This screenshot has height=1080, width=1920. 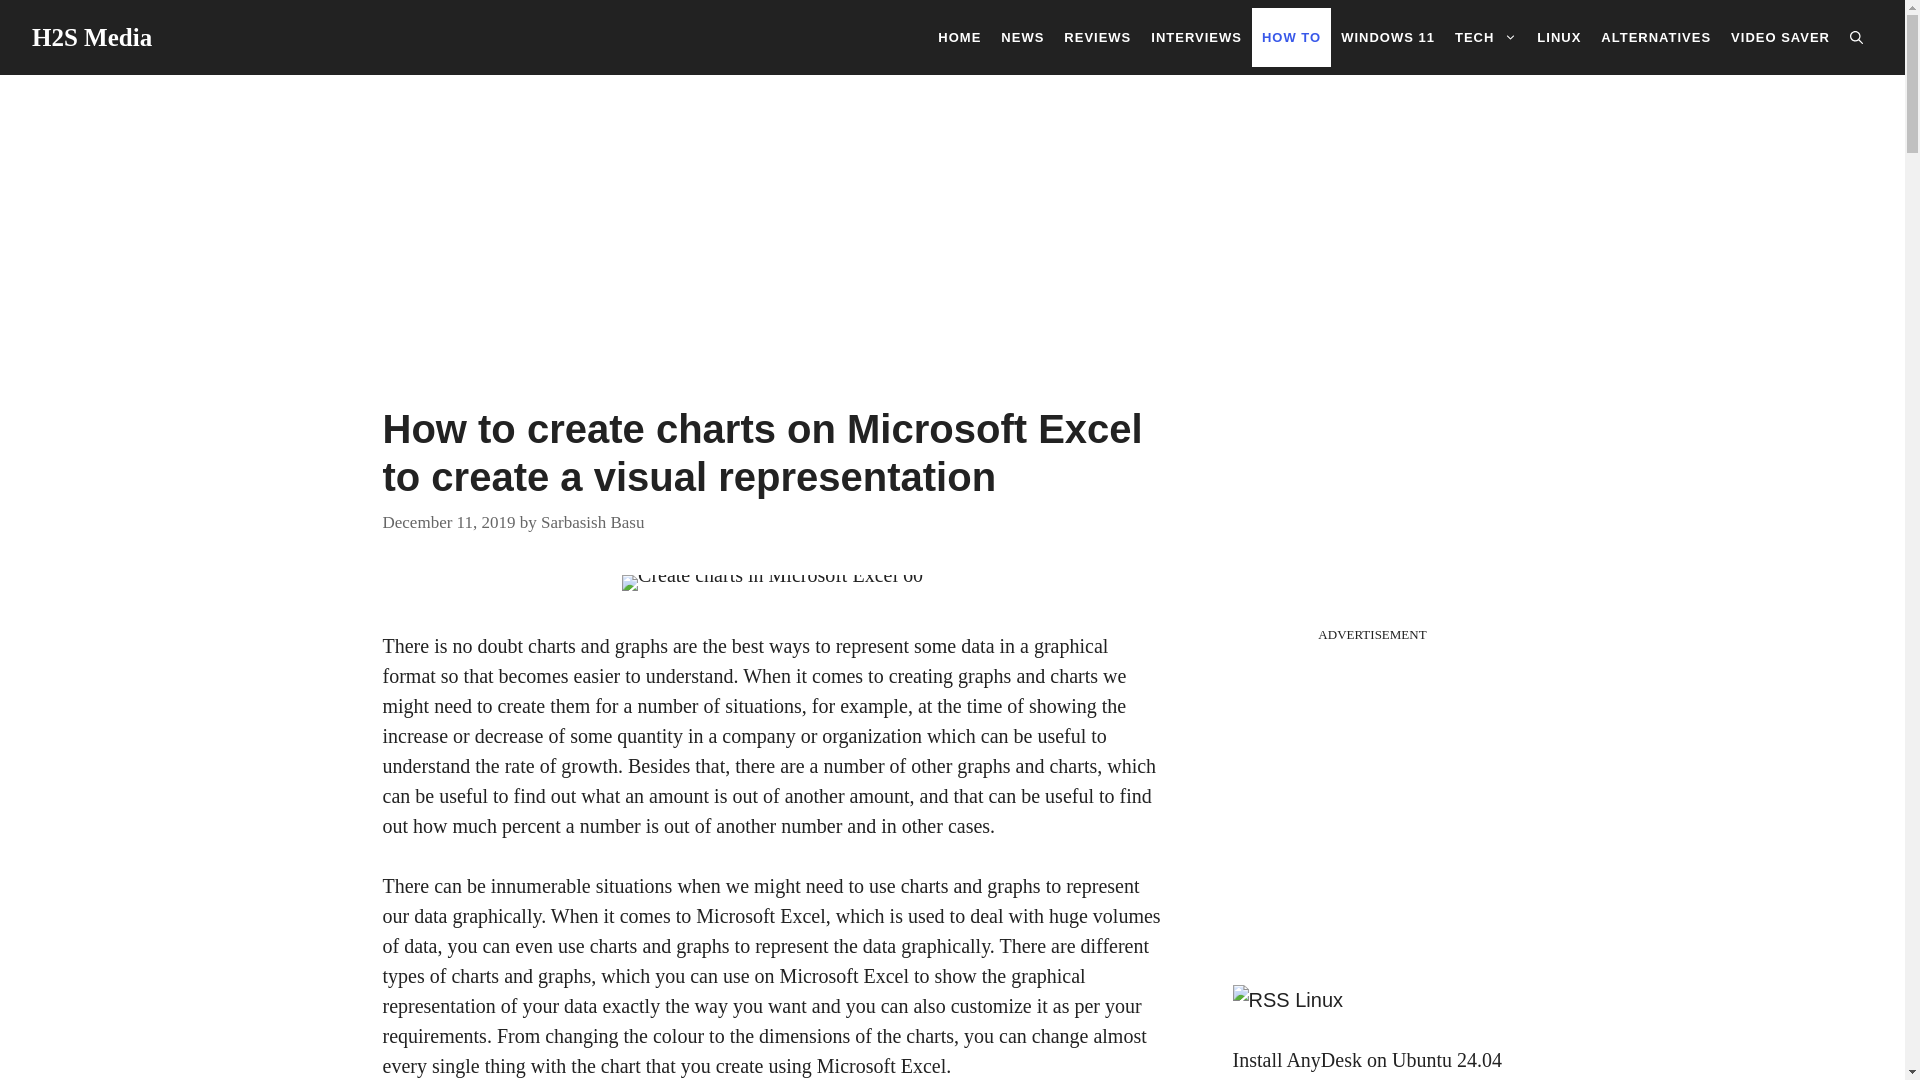 I want to click on REVIEWS, so click(x=1097, y=36).